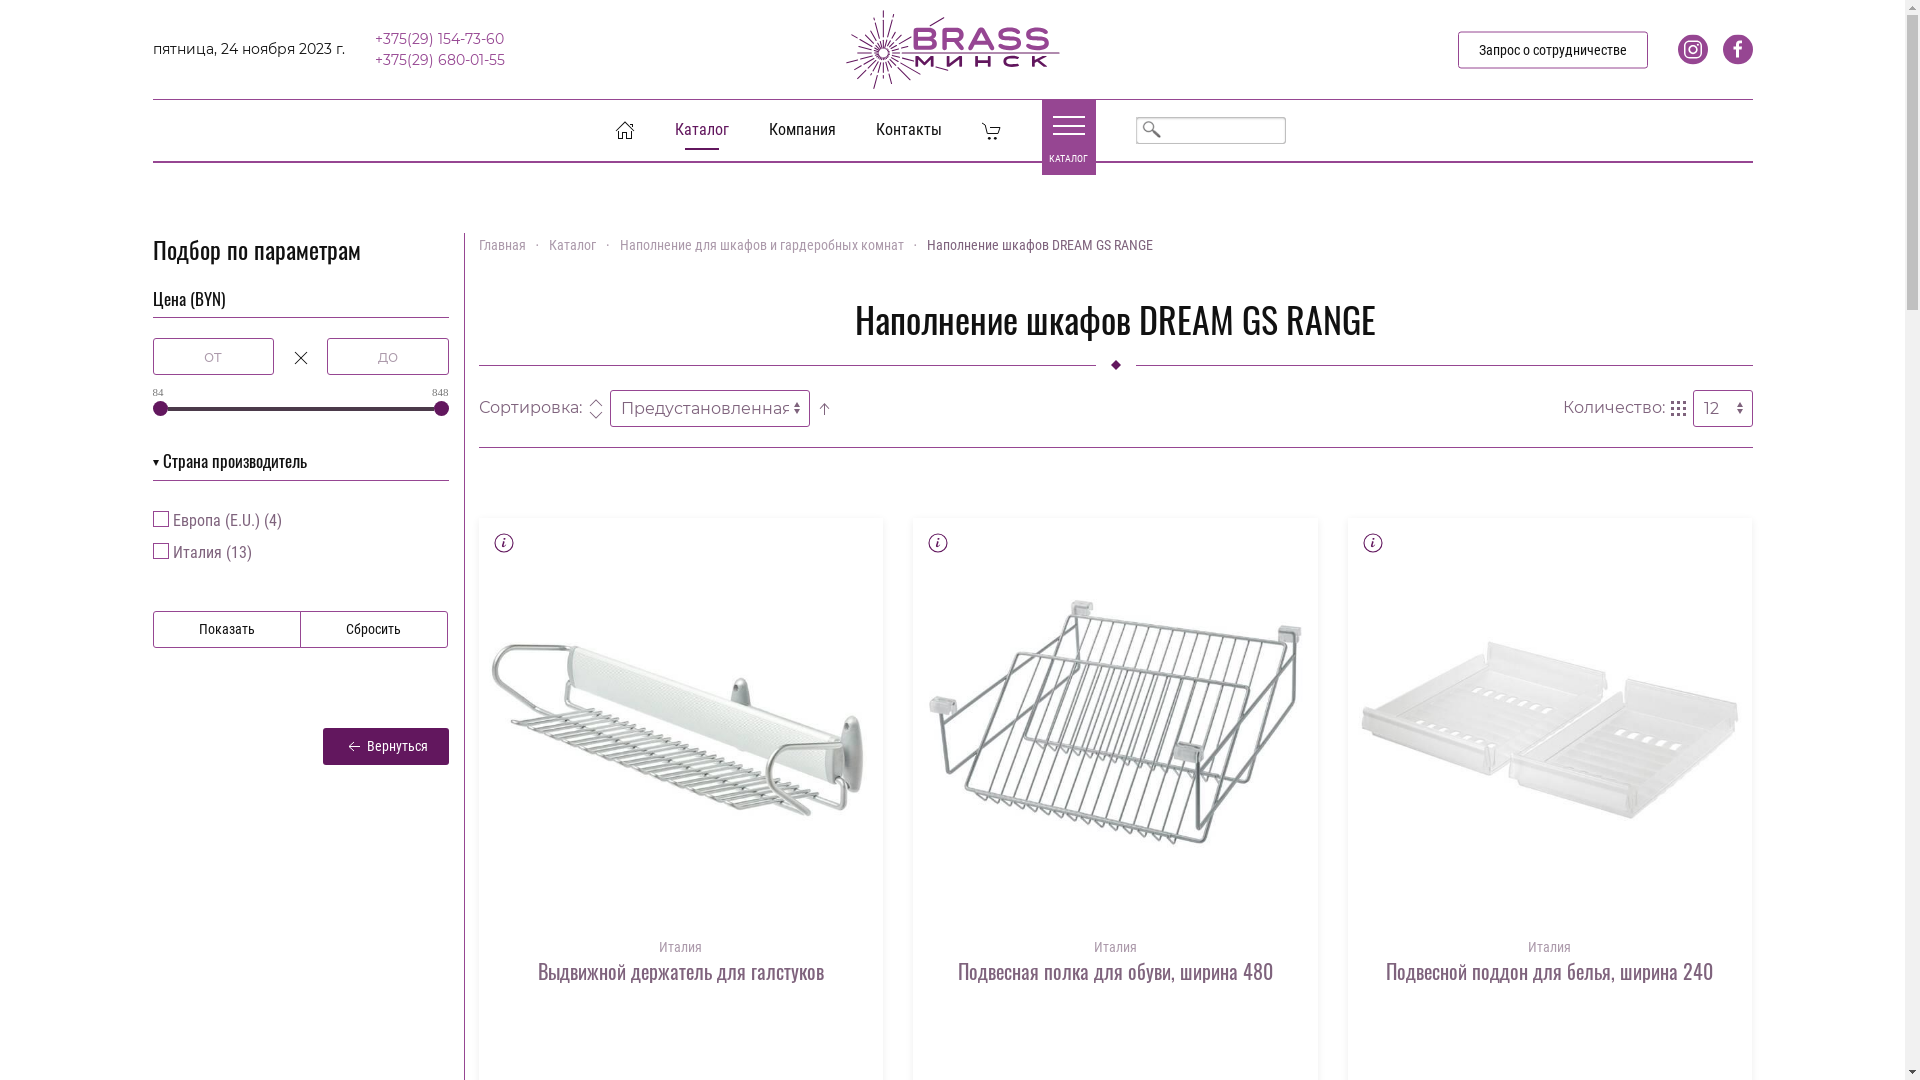  What do you see at coordinates (438, 39) in the screenshot?
I see `+375(29) 154-73-60` at bounding box center [438, 39].